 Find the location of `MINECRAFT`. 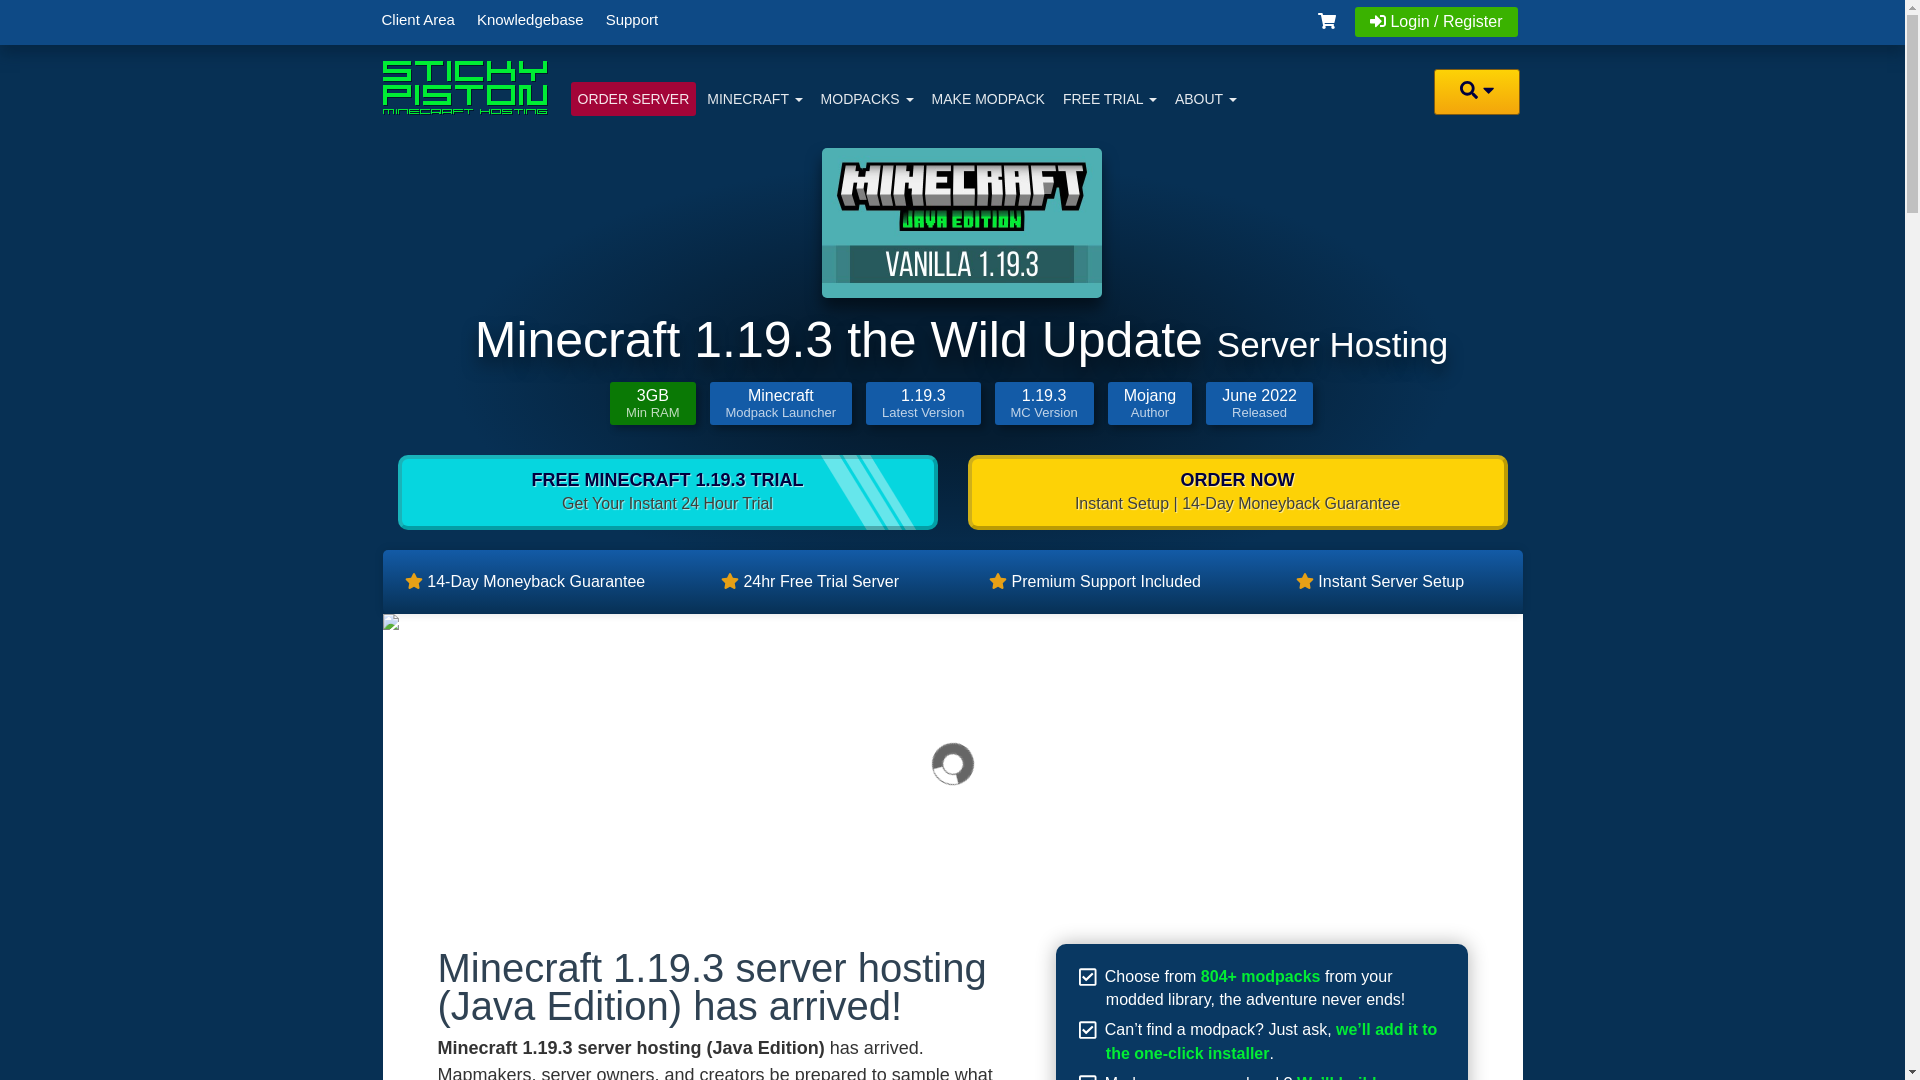

MINECRAFT is located at coordinates (754, 98).